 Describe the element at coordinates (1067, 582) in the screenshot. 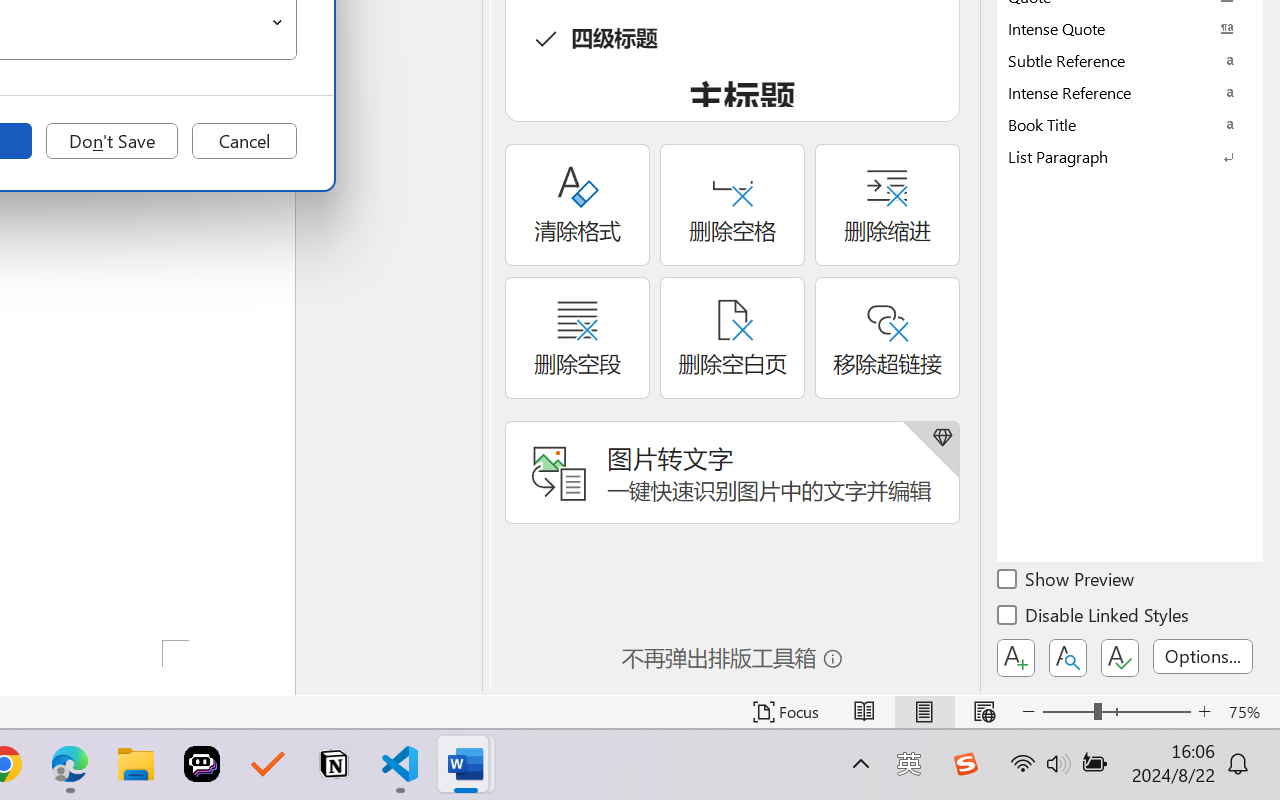

I see `Show Preview` at that location.